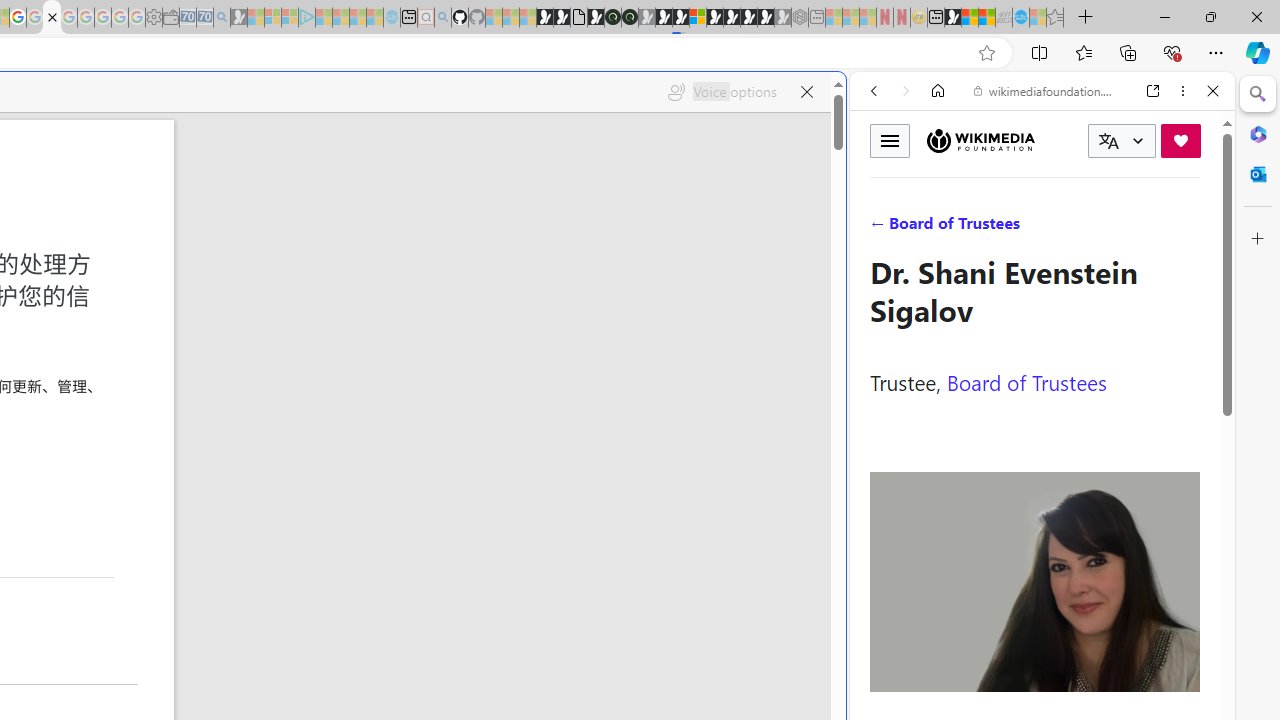 Image resolution: width=1280 pixels, height=720 pixels. What do you see at coordinates (970, 18) in the screenshot?
I see `World - MSN` at bounding box center [970, 18].